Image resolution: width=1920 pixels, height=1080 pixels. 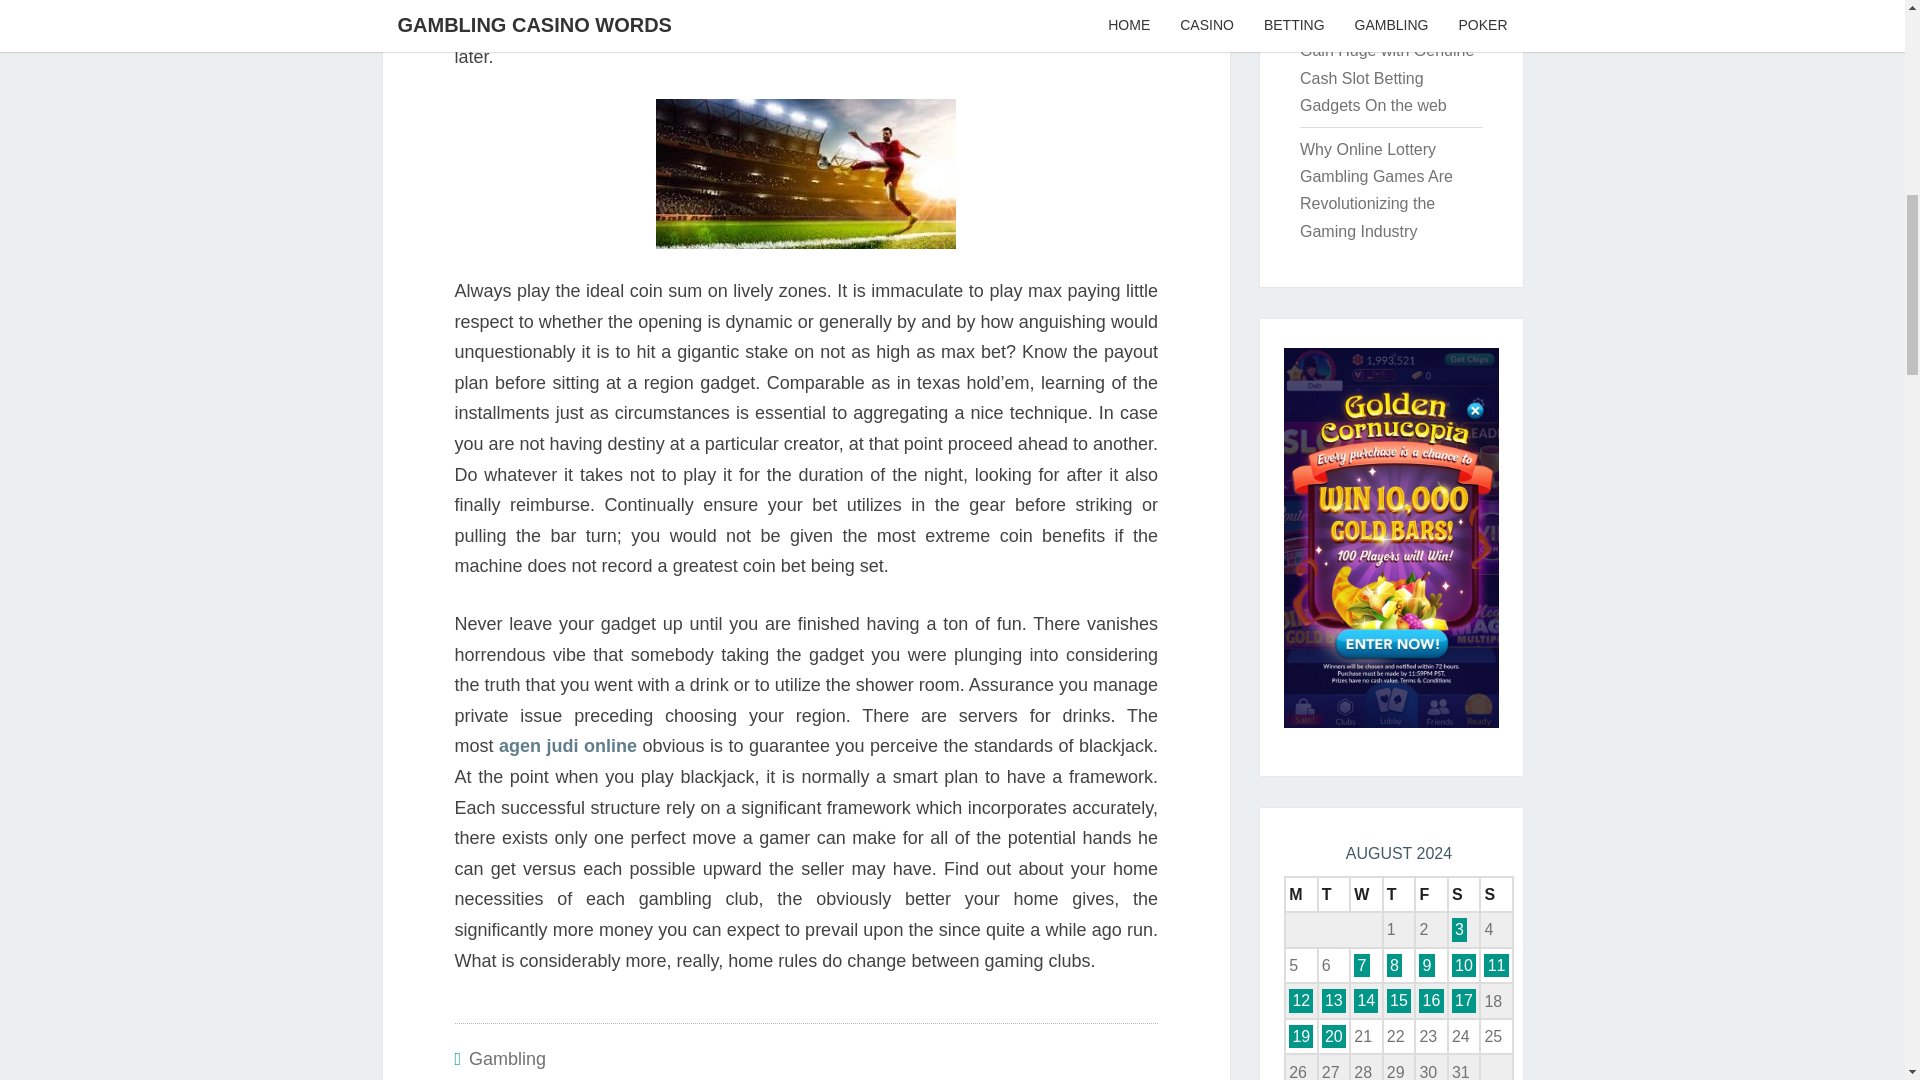 I want to click on 20, so click(x=1334, y=1036).